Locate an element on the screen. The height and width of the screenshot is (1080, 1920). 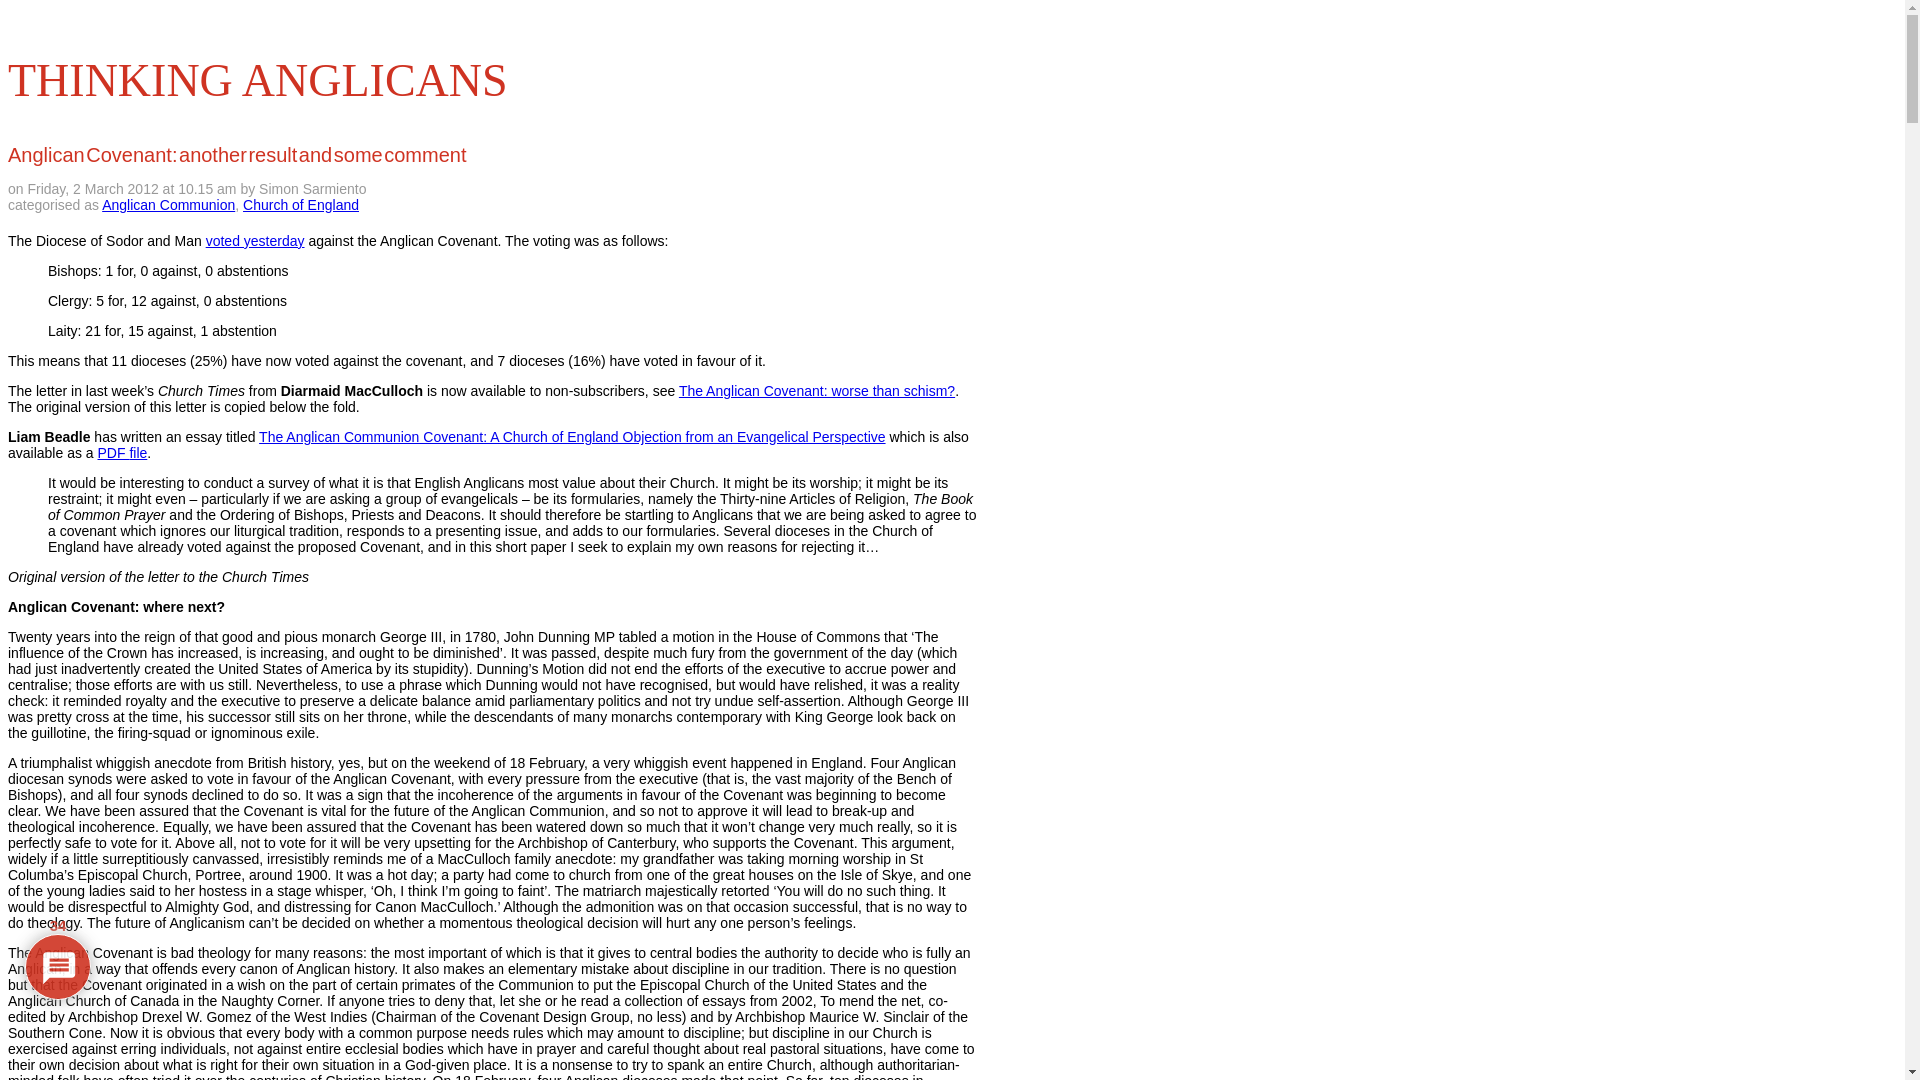
PDF file is located at coordinates (122, 452).